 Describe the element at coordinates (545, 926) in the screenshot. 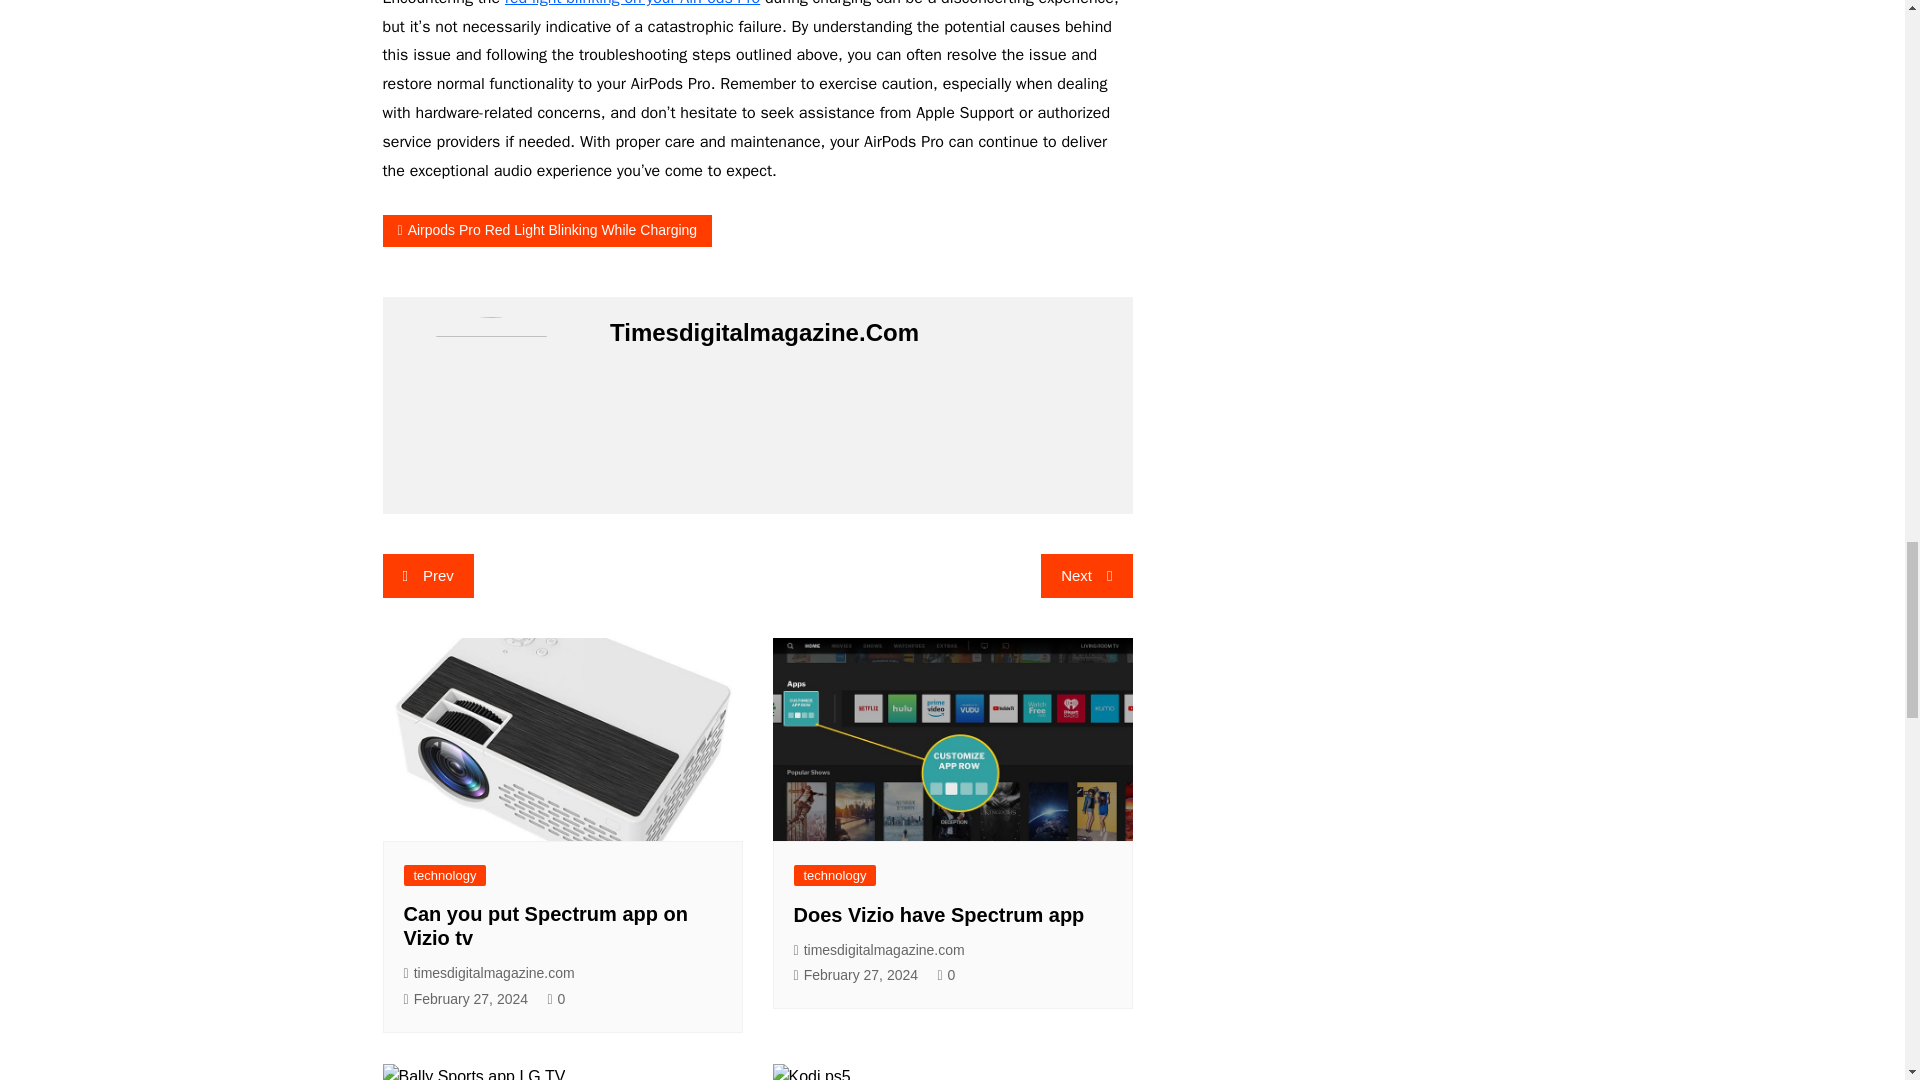

I see `Can you put Spectrum app on Vizio tv` at that location.